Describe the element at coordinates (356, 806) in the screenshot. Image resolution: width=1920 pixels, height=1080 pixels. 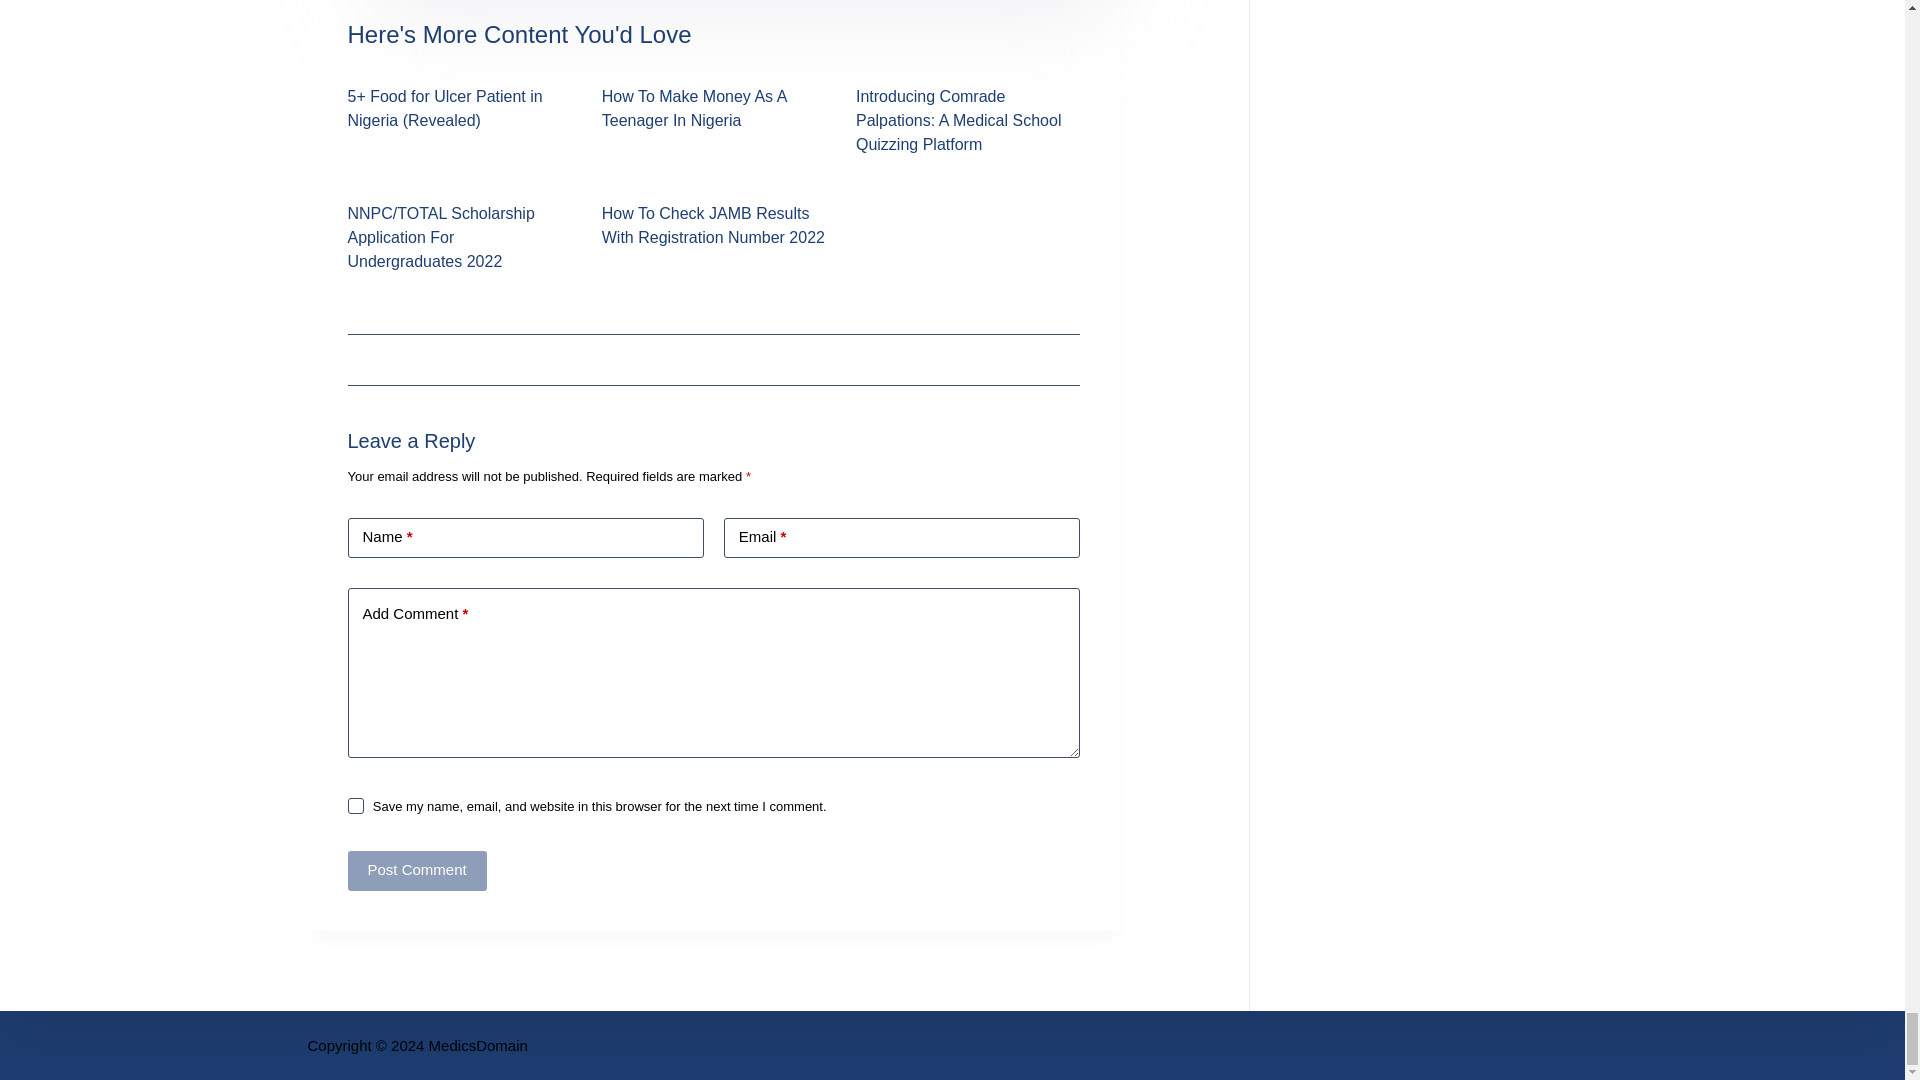
I see `yes` at that location.